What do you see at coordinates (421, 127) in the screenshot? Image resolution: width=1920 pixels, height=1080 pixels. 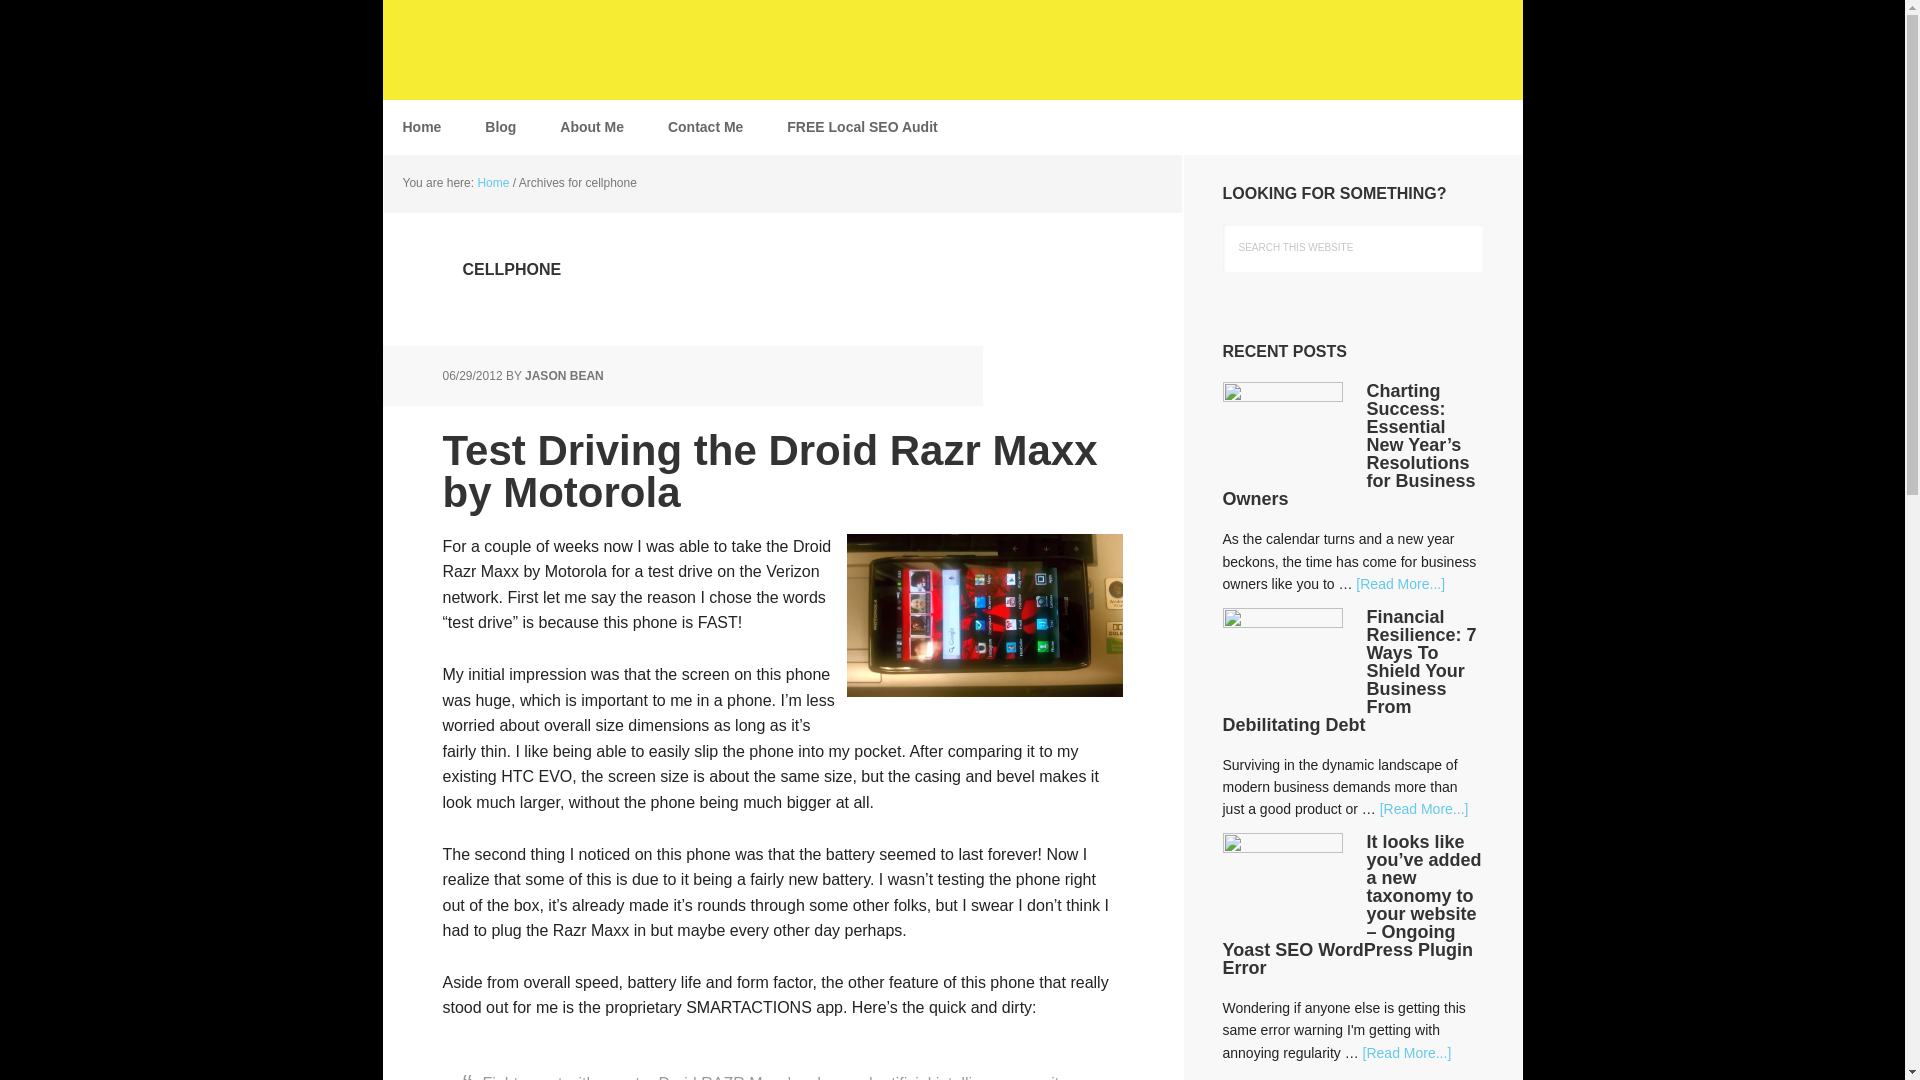 I see `Home` at bounding box center [421, 127].